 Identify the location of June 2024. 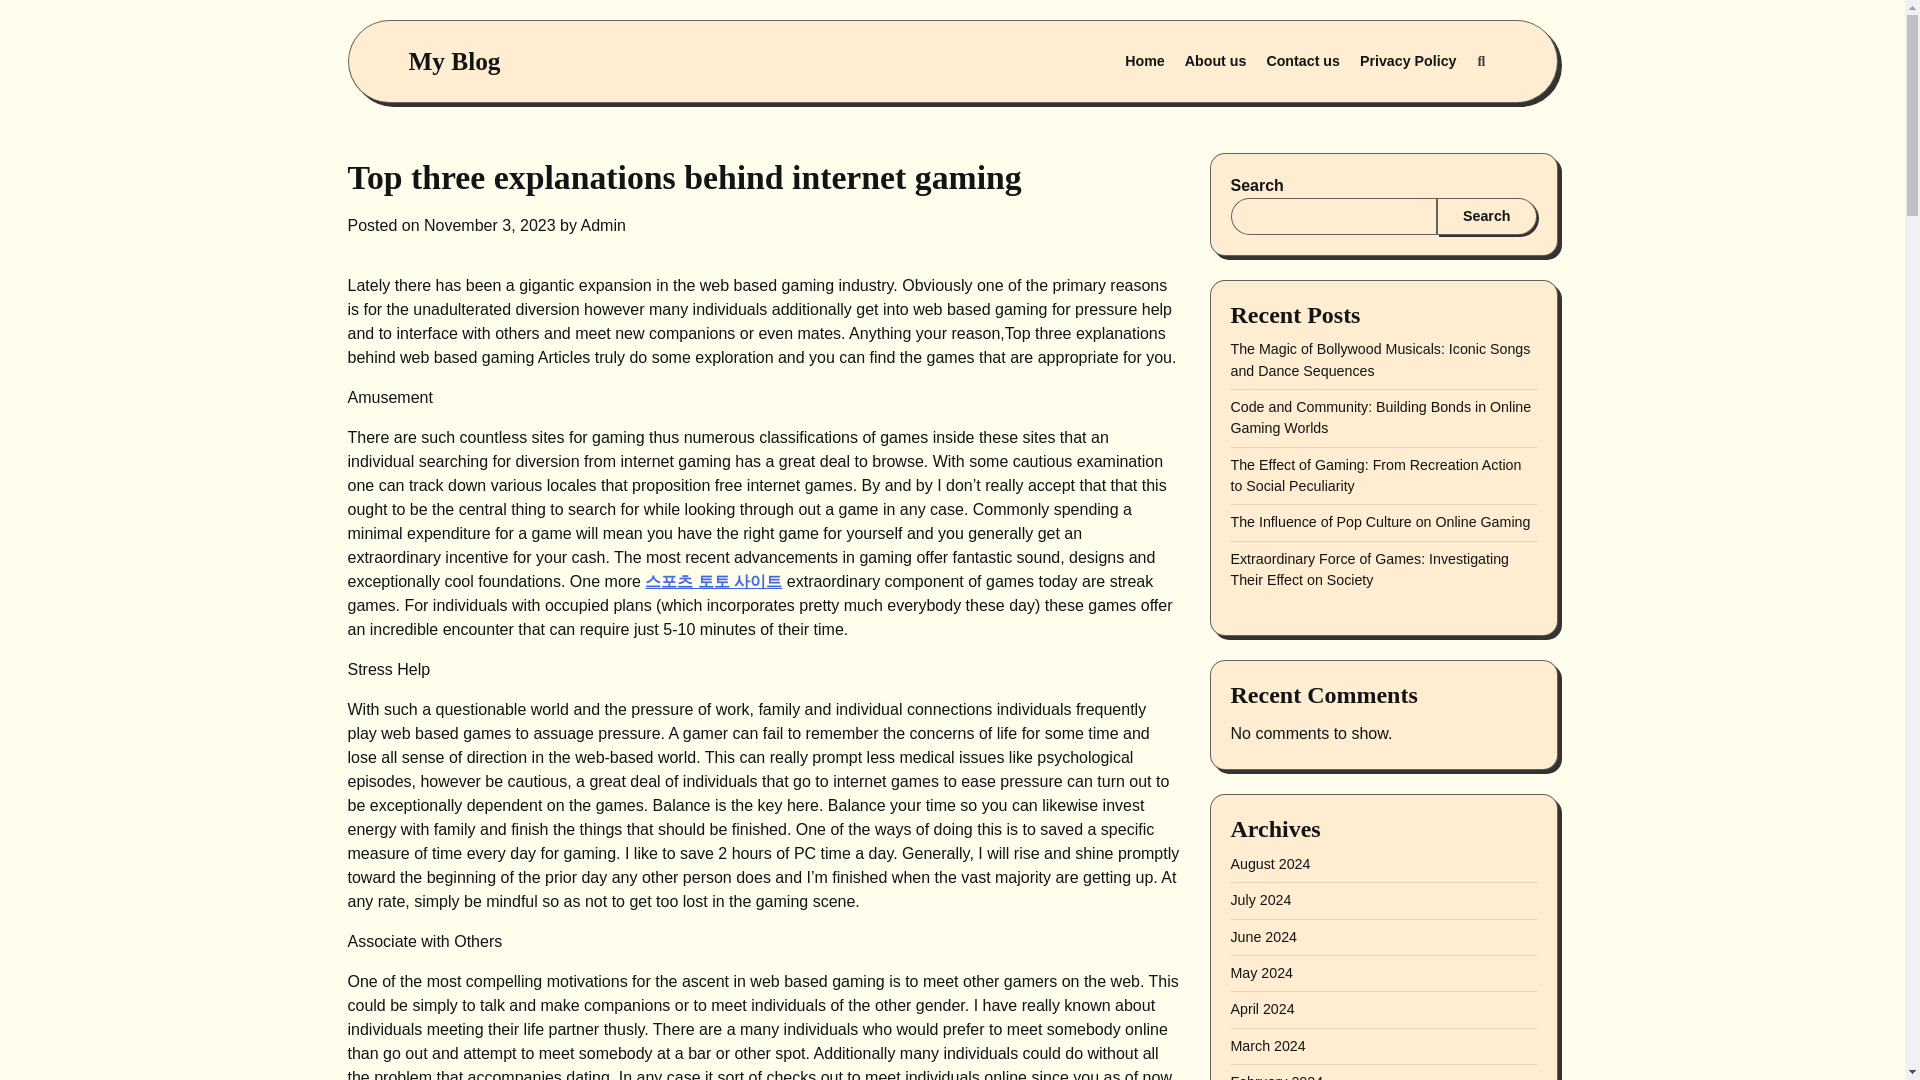
(1264, 936).